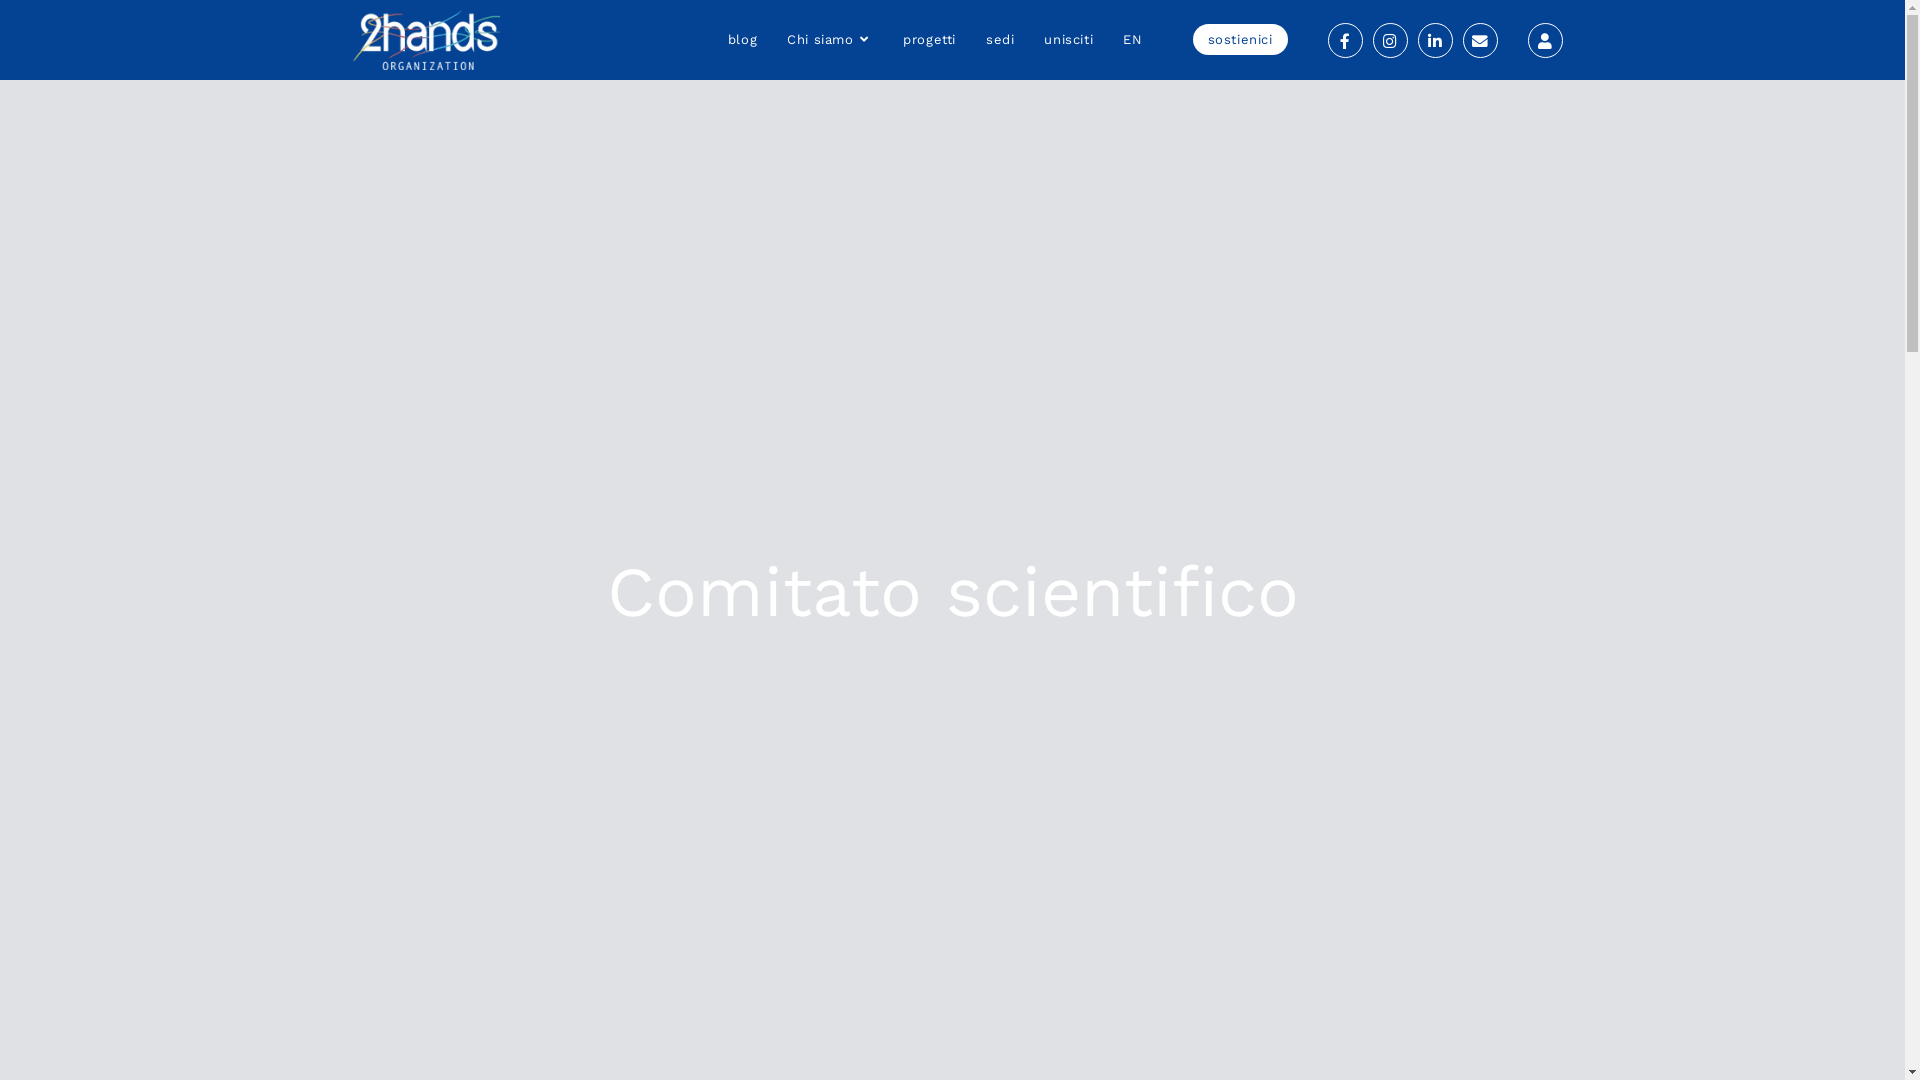 The width and height of the screenshot is (1920, 1080). Describe the element at coordinates (1314, 665) in the screenshot. I see `Cookie Policy` at that location.